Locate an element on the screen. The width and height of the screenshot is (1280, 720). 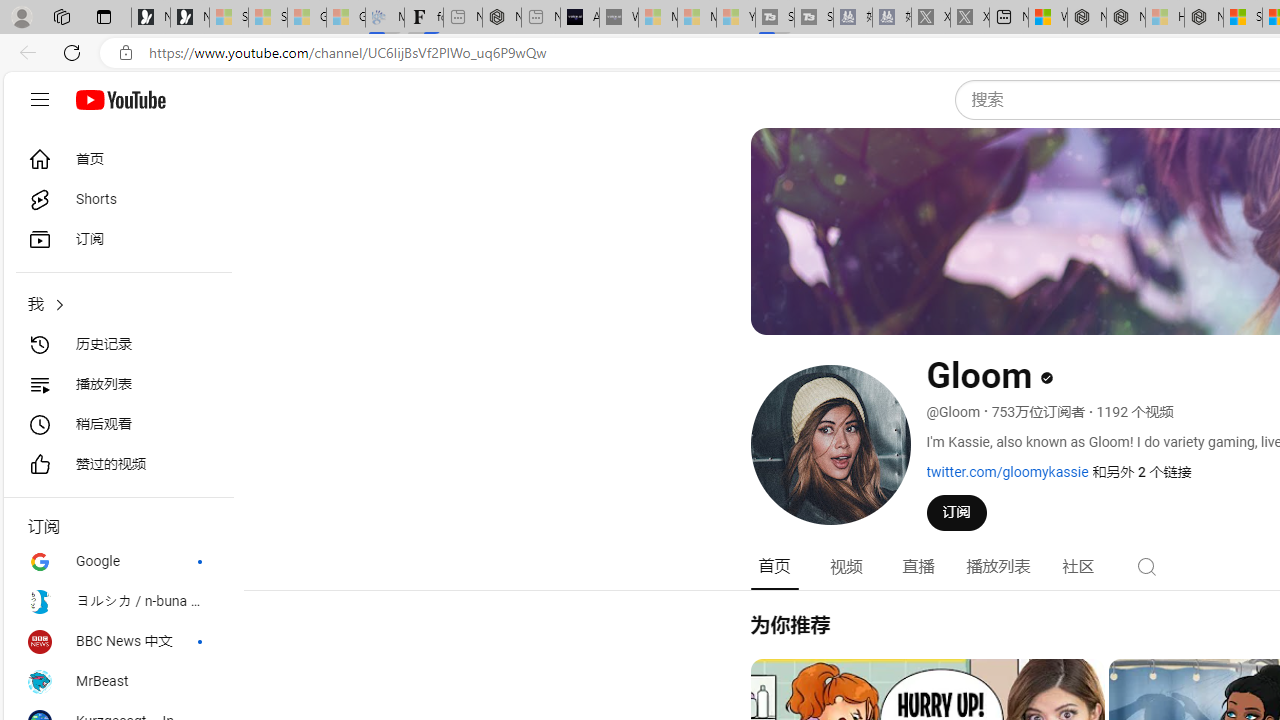
Shorts is located at coordinates (118, 200).